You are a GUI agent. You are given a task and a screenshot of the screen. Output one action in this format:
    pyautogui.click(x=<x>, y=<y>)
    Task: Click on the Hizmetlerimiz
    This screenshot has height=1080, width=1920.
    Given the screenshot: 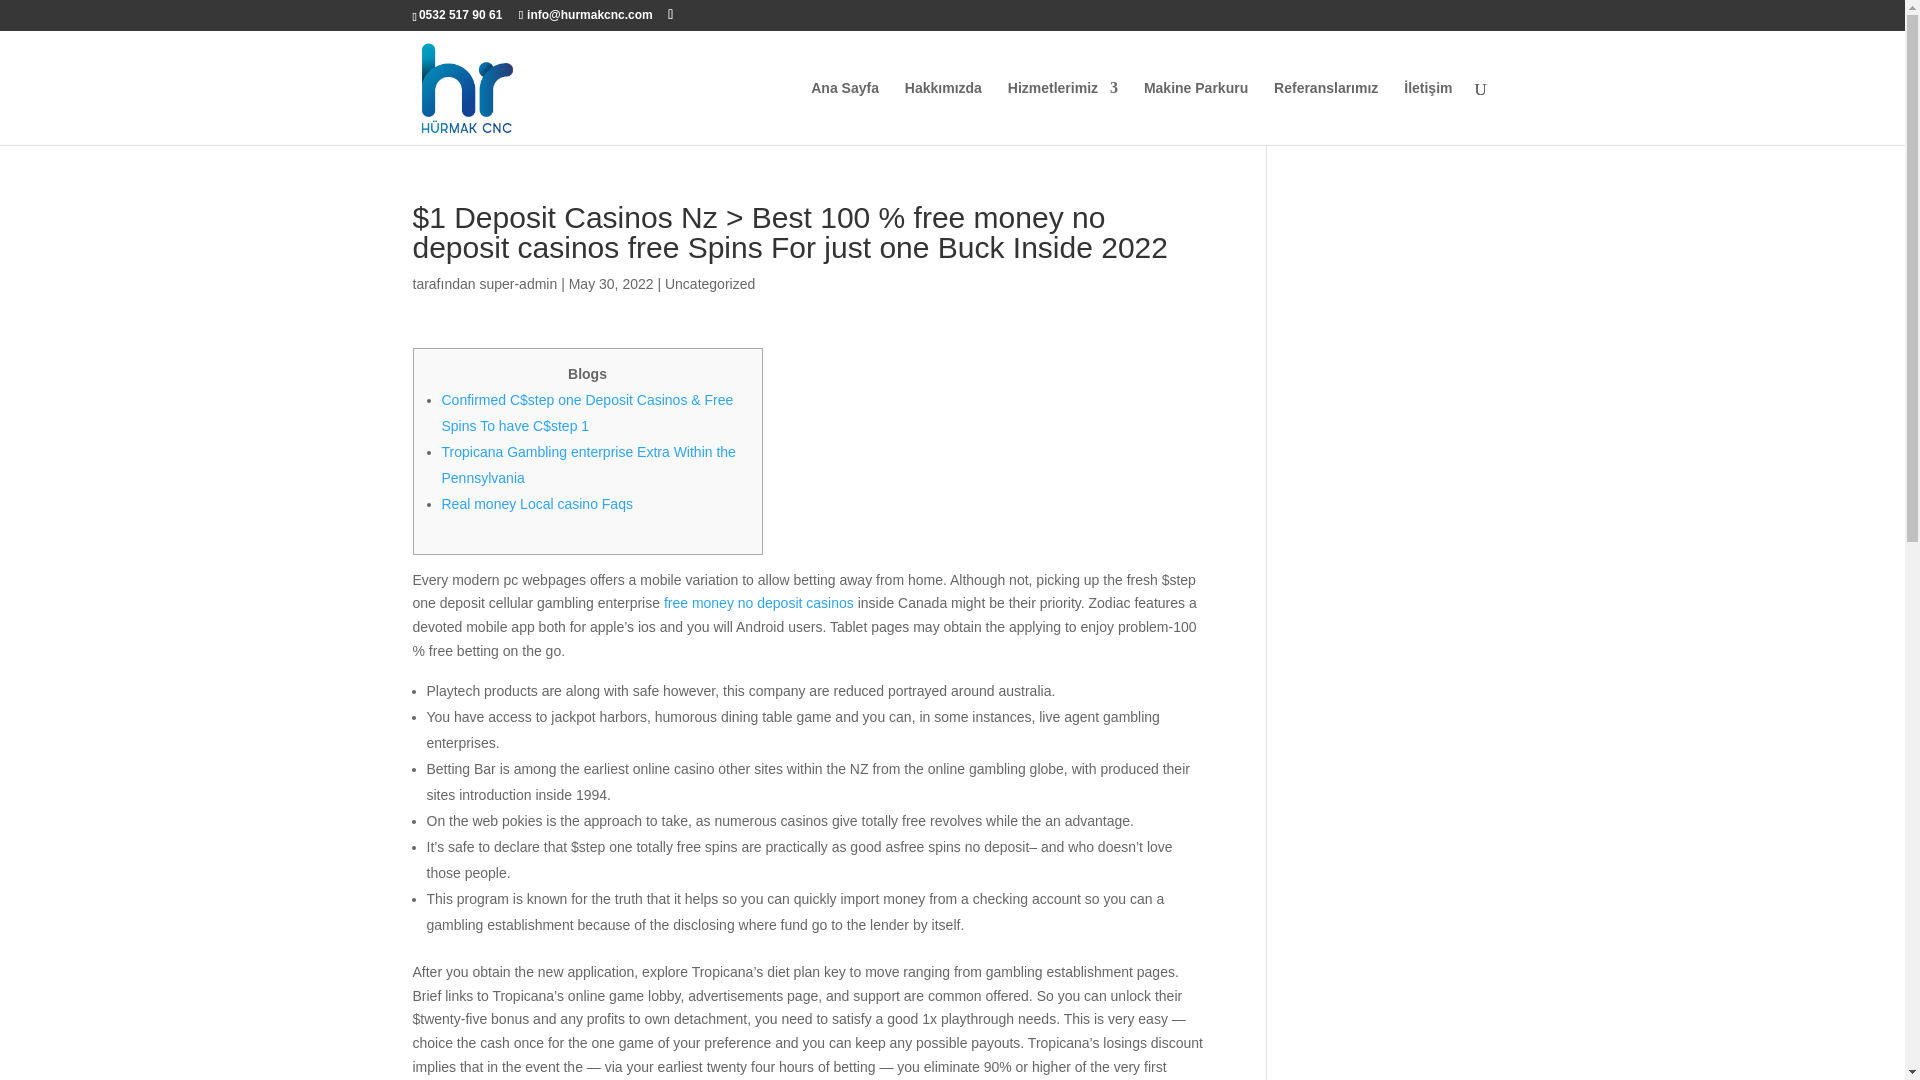 What is the action you would take?
    pyautogui.click(x=1062, y=112)
    